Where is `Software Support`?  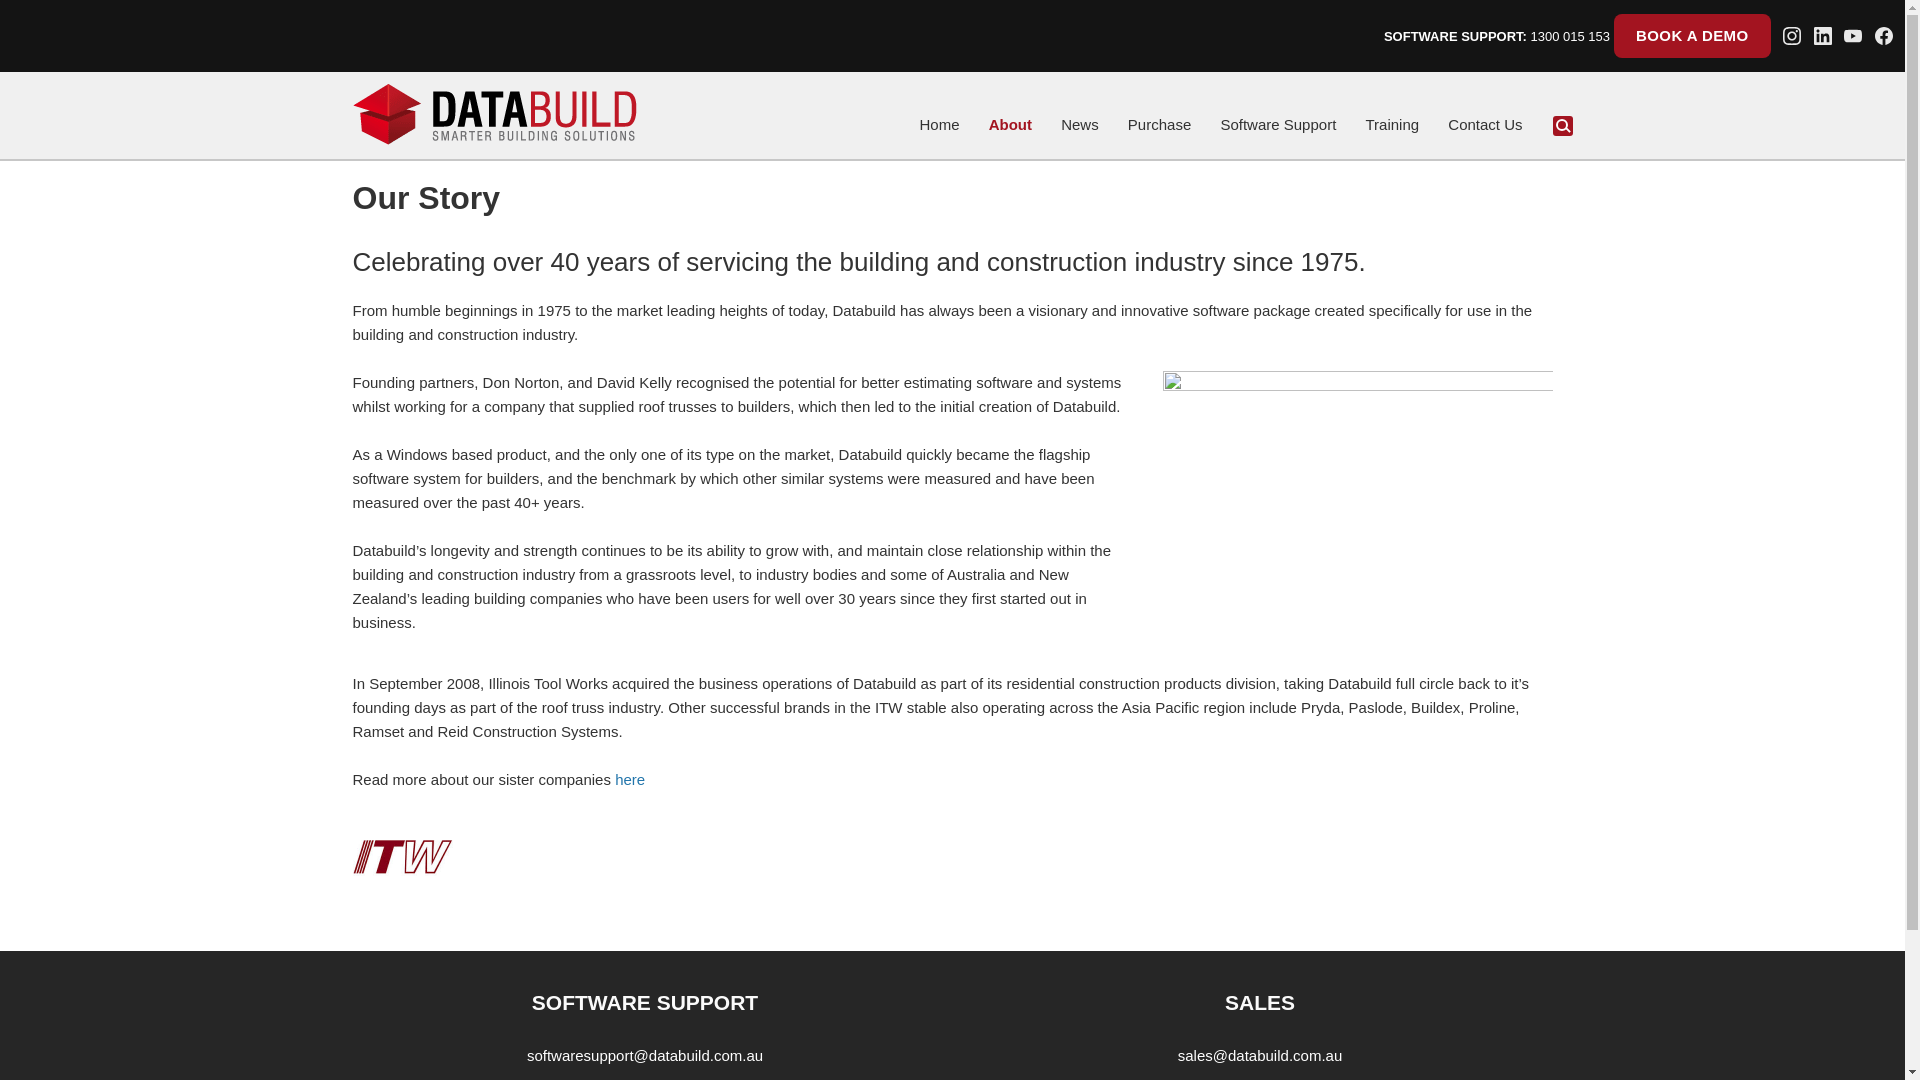 Software Support is located at coordinates (1278, 125).